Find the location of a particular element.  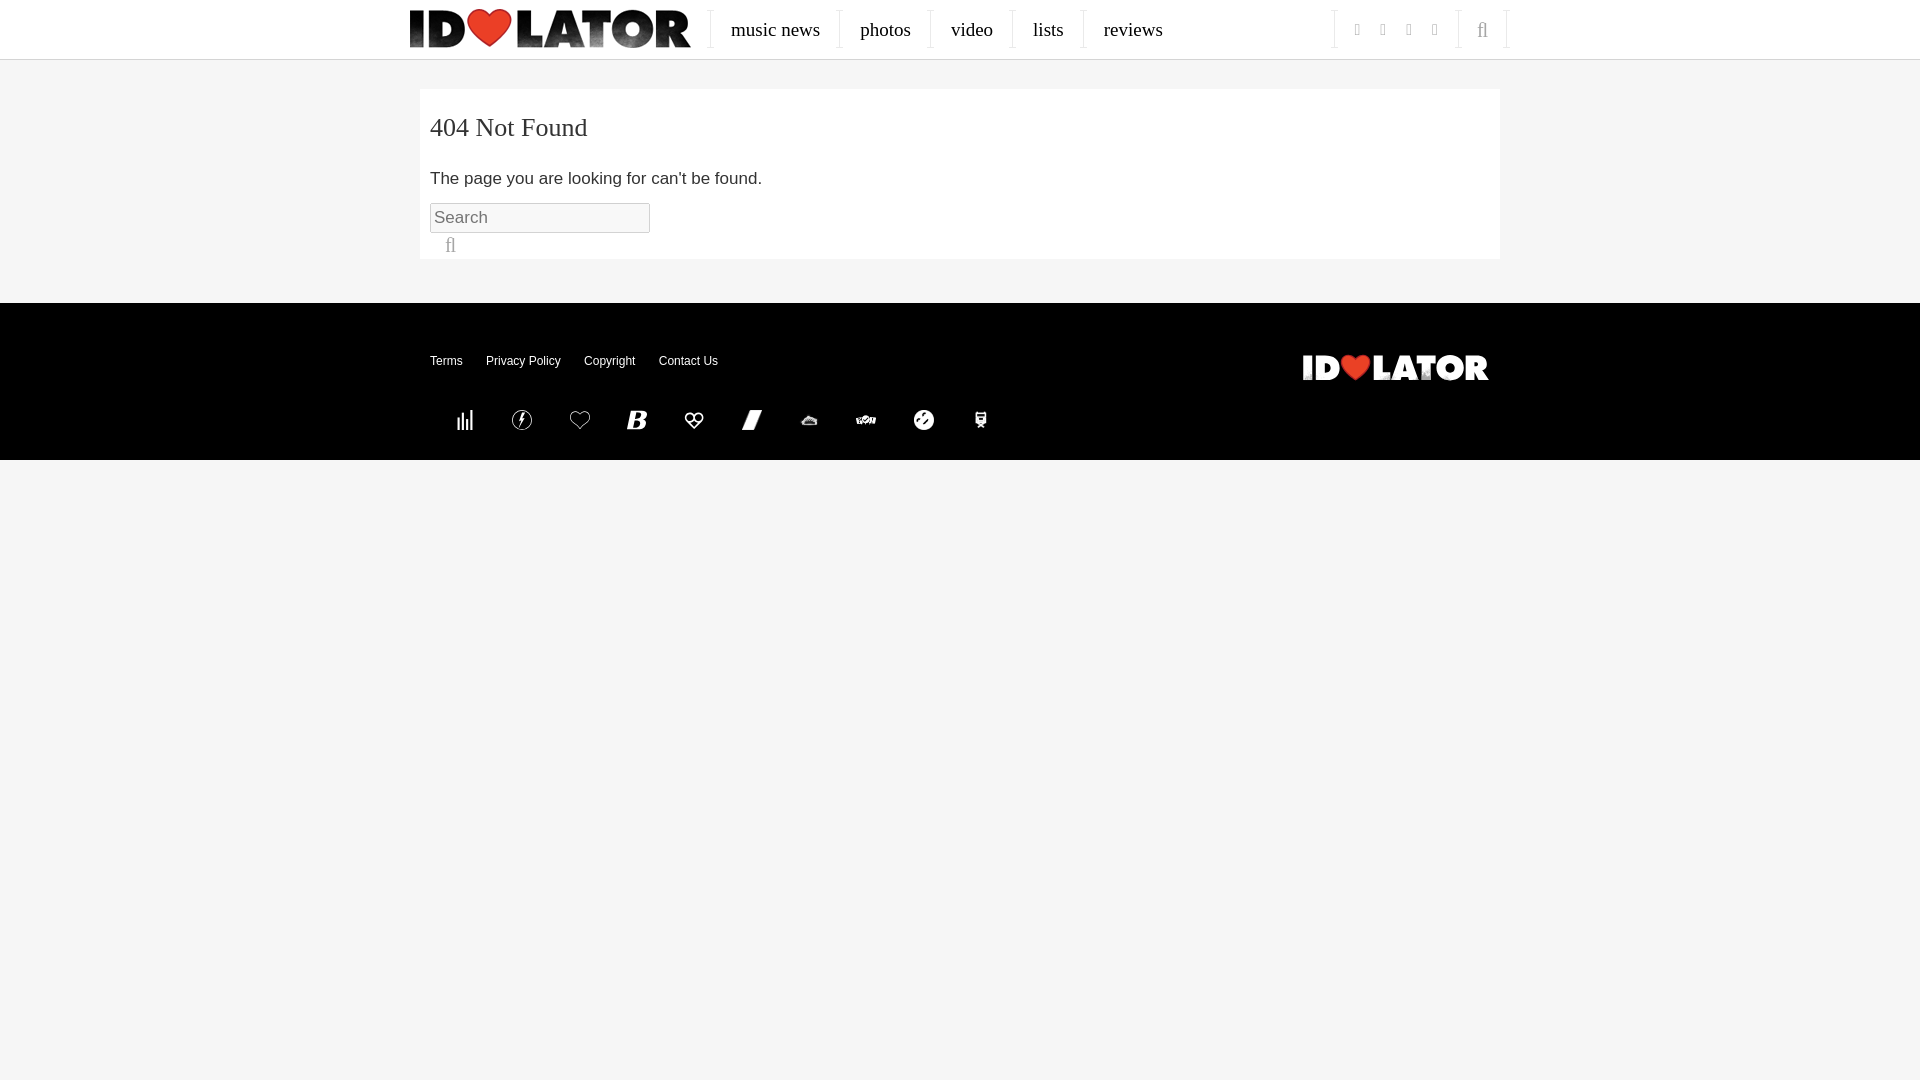

music news is located at coordinates (775, 29).